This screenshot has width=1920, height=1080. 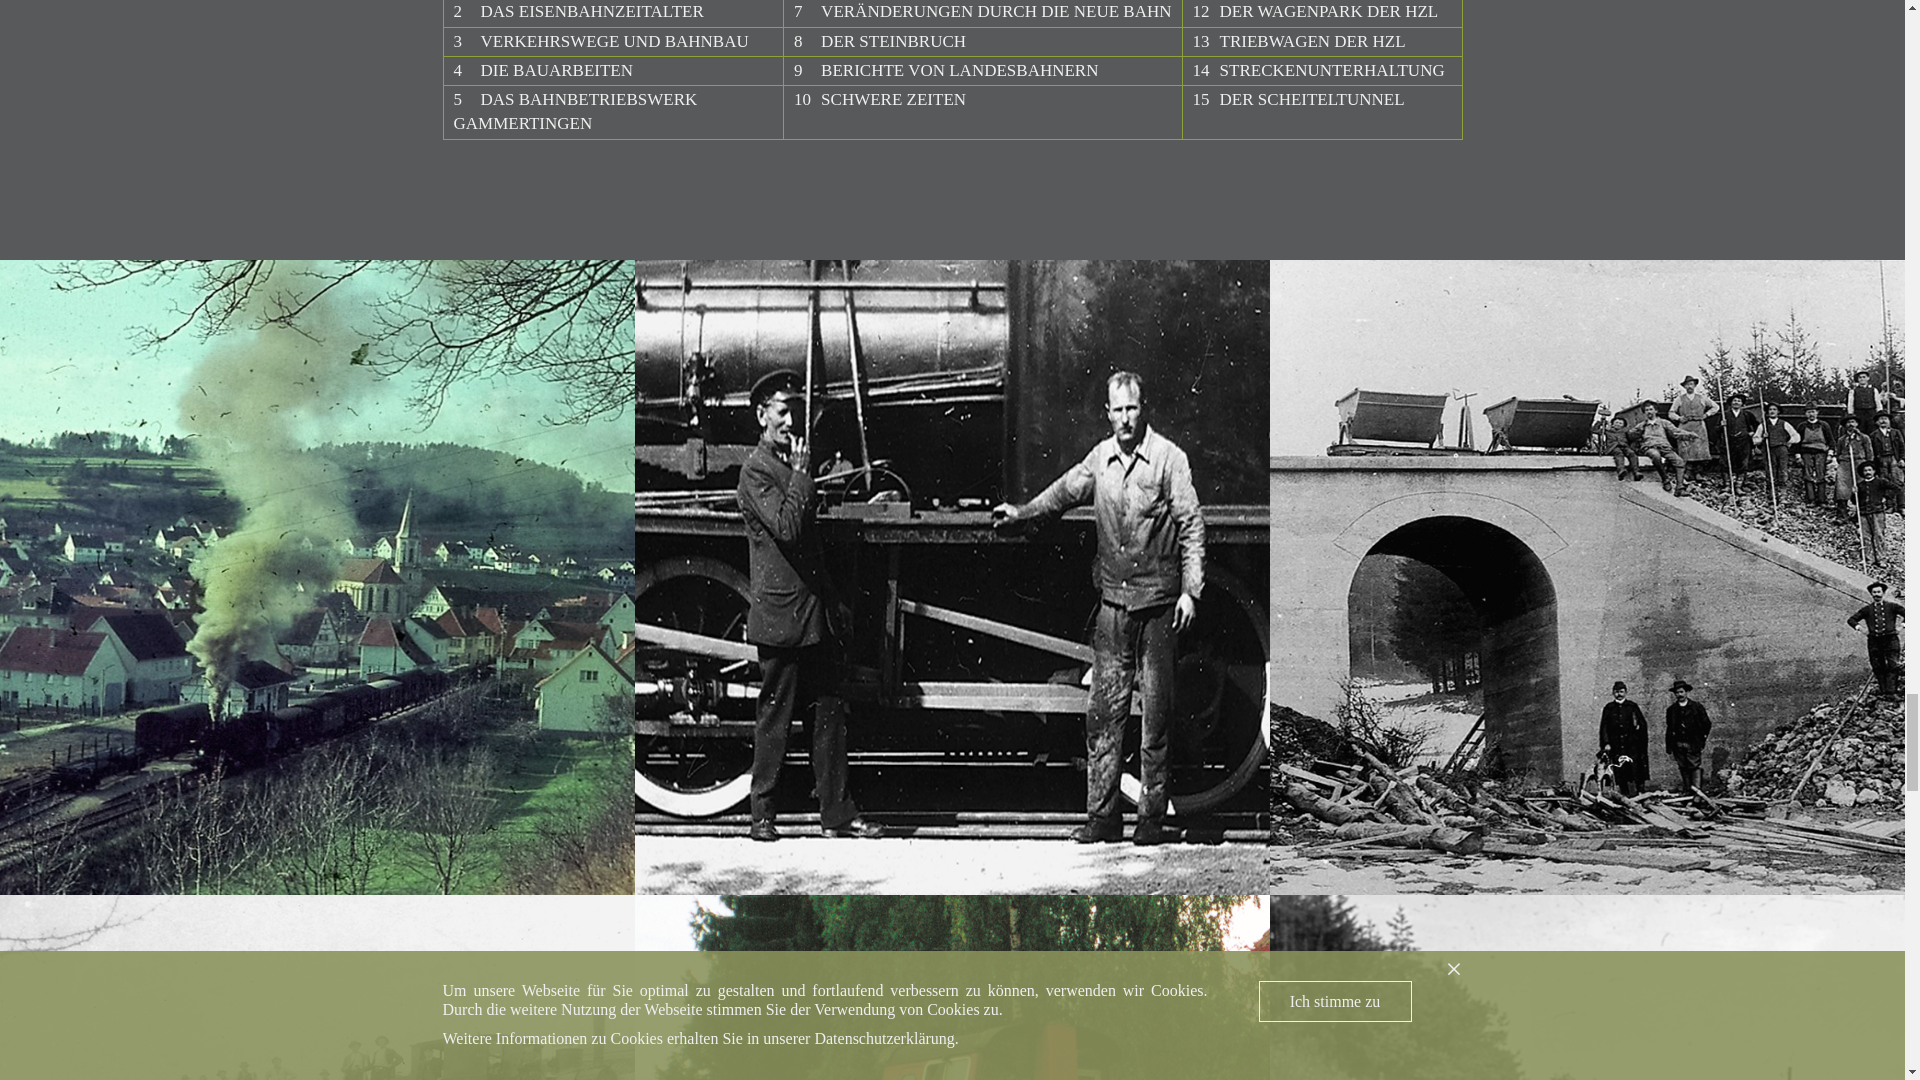 What do you see at coordinates (1298, 99) in the screenshot?
I see `15DER SCHEITELTUNNEL` at bounding box center [1298, 99].